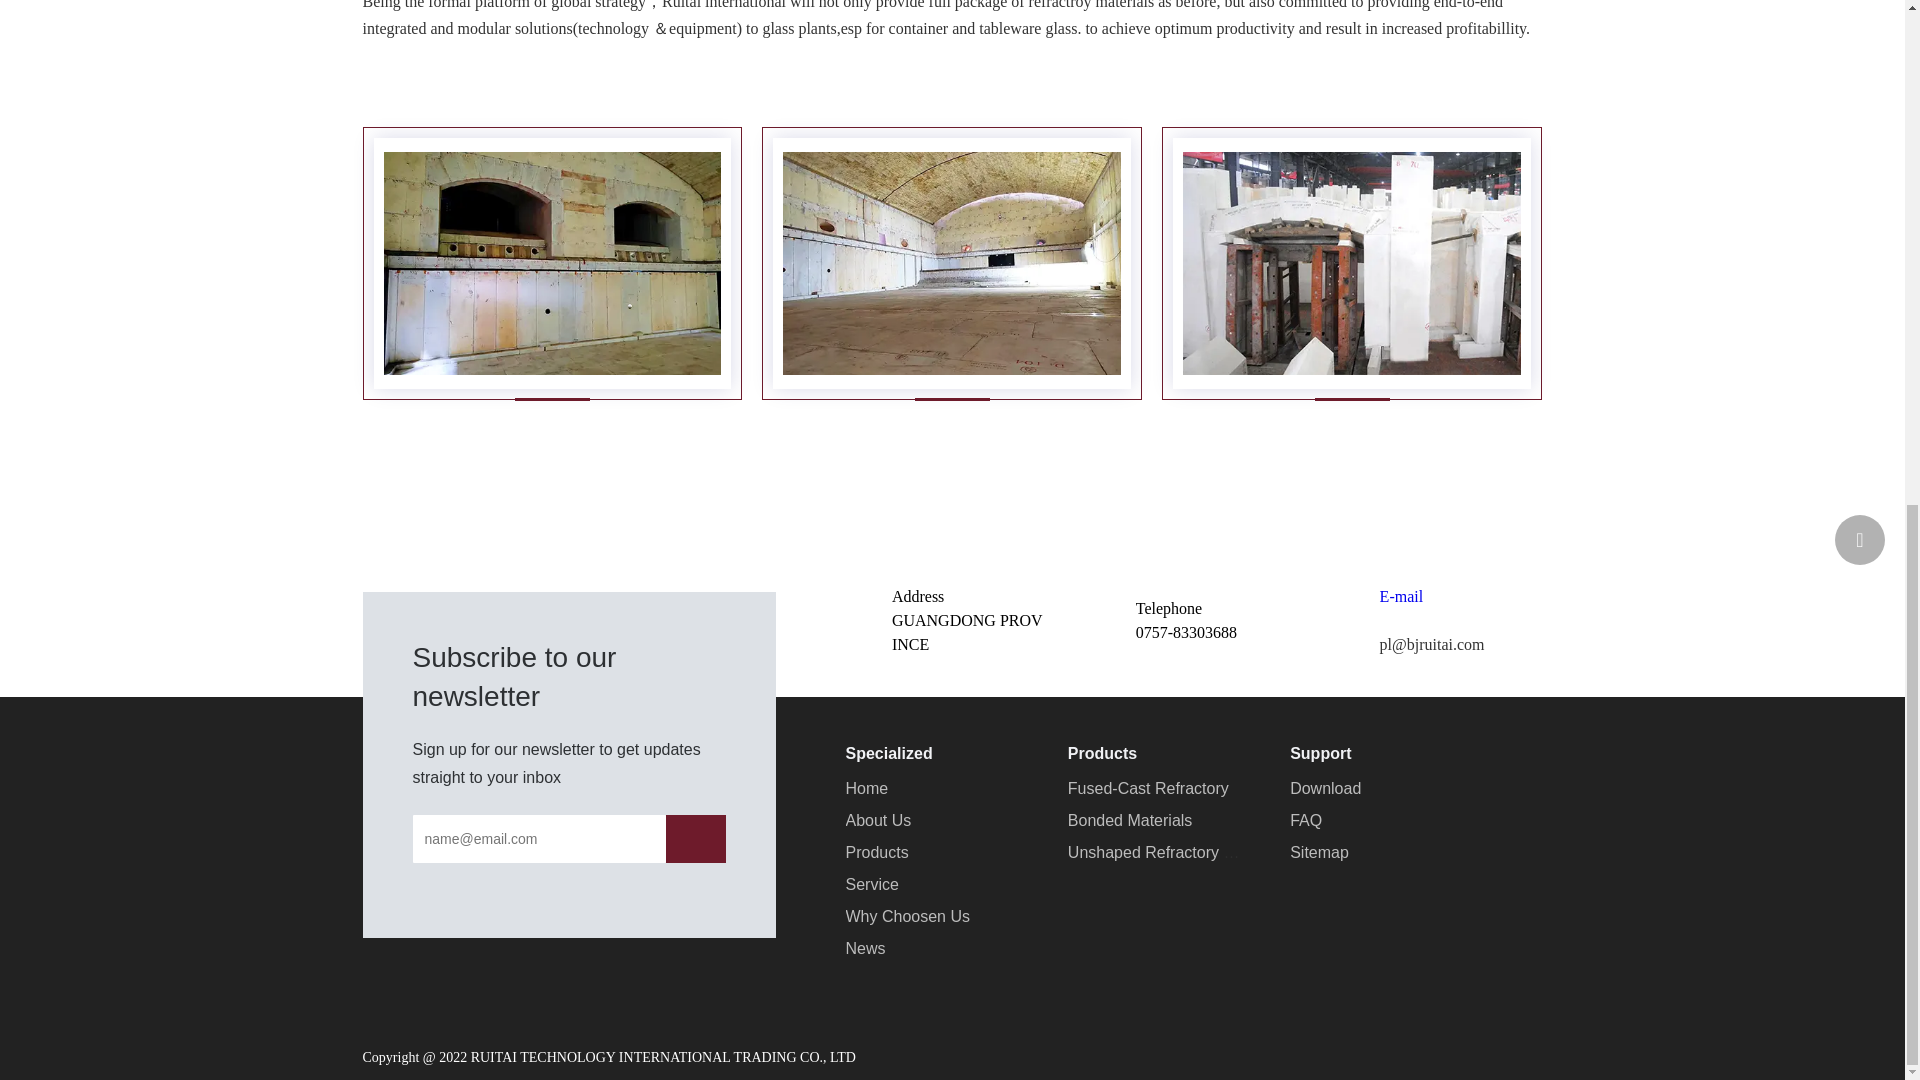 Image resolution: width=1920 pixels, height=1080 pixels. I want to click on Sitemap, so click(1320, 852).